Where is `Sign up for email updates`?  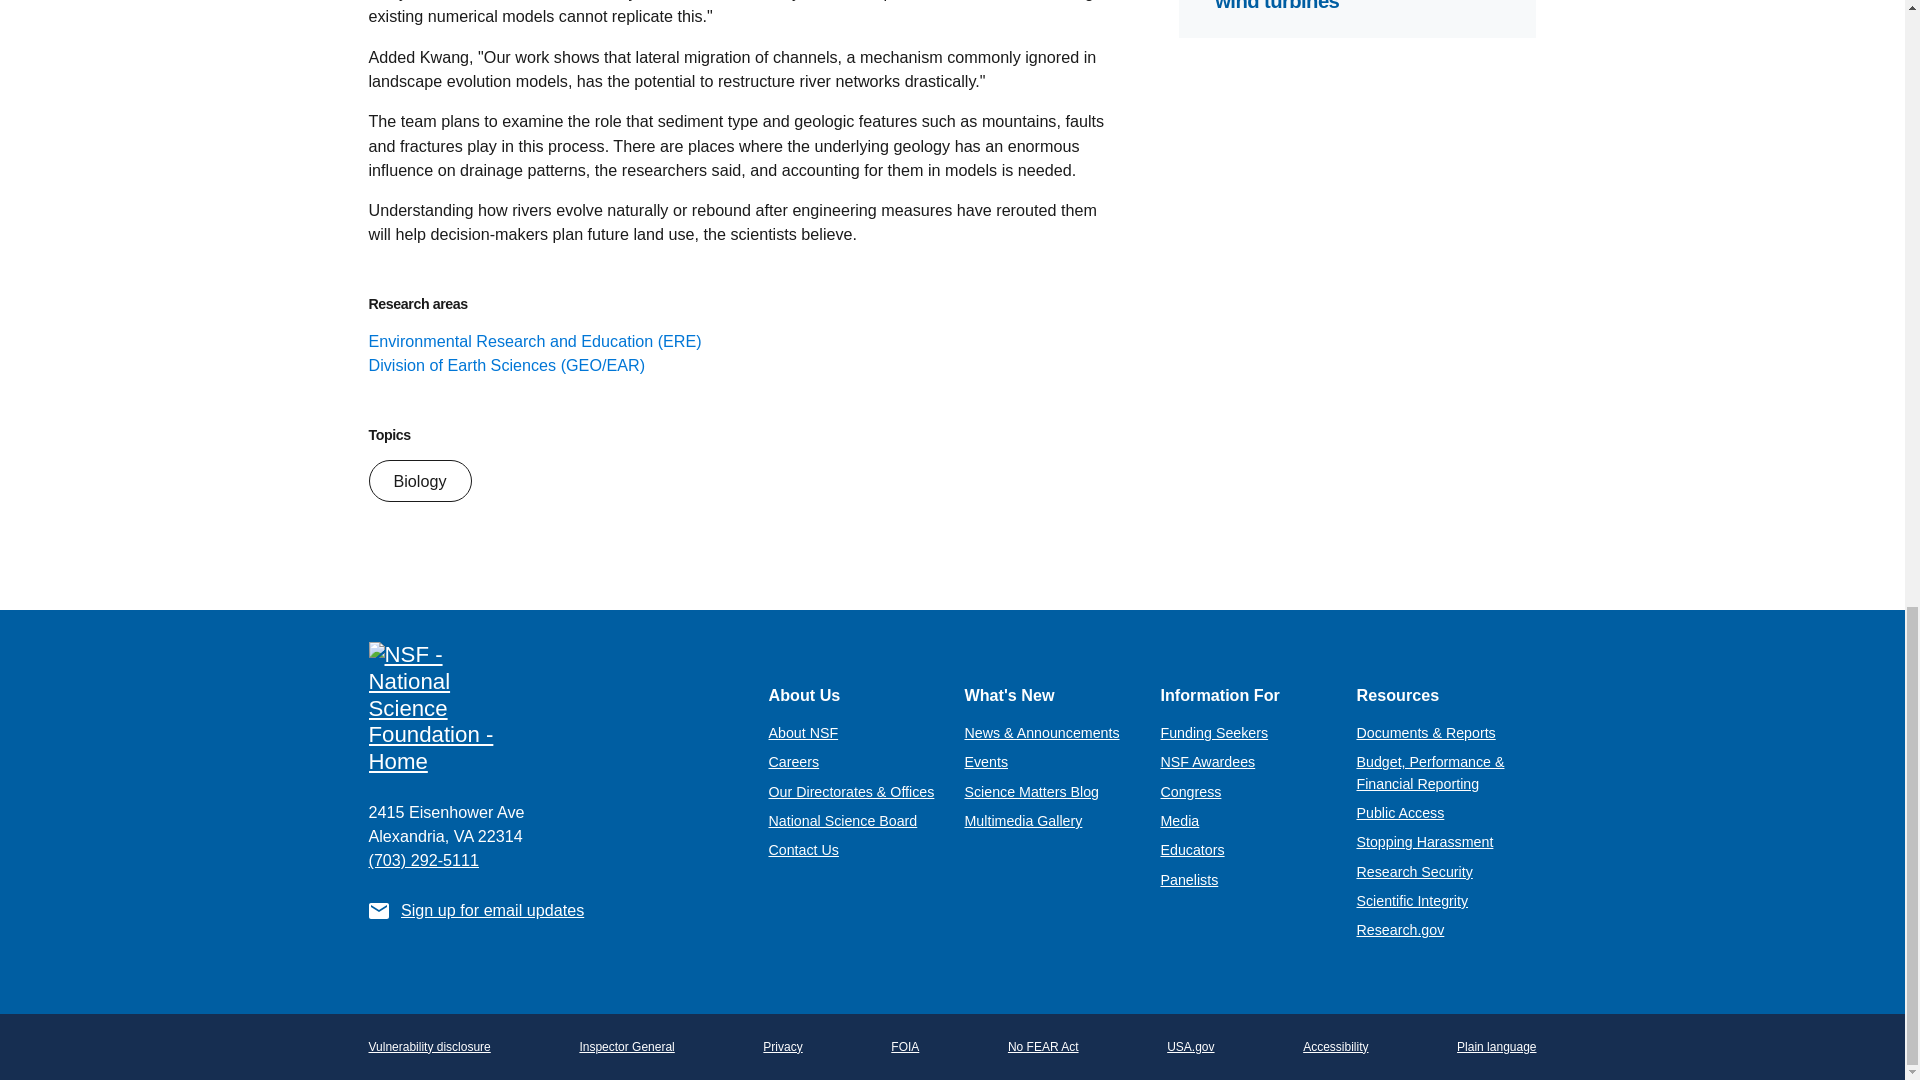 Sign up for email updates is located at coordinates (492, 910).